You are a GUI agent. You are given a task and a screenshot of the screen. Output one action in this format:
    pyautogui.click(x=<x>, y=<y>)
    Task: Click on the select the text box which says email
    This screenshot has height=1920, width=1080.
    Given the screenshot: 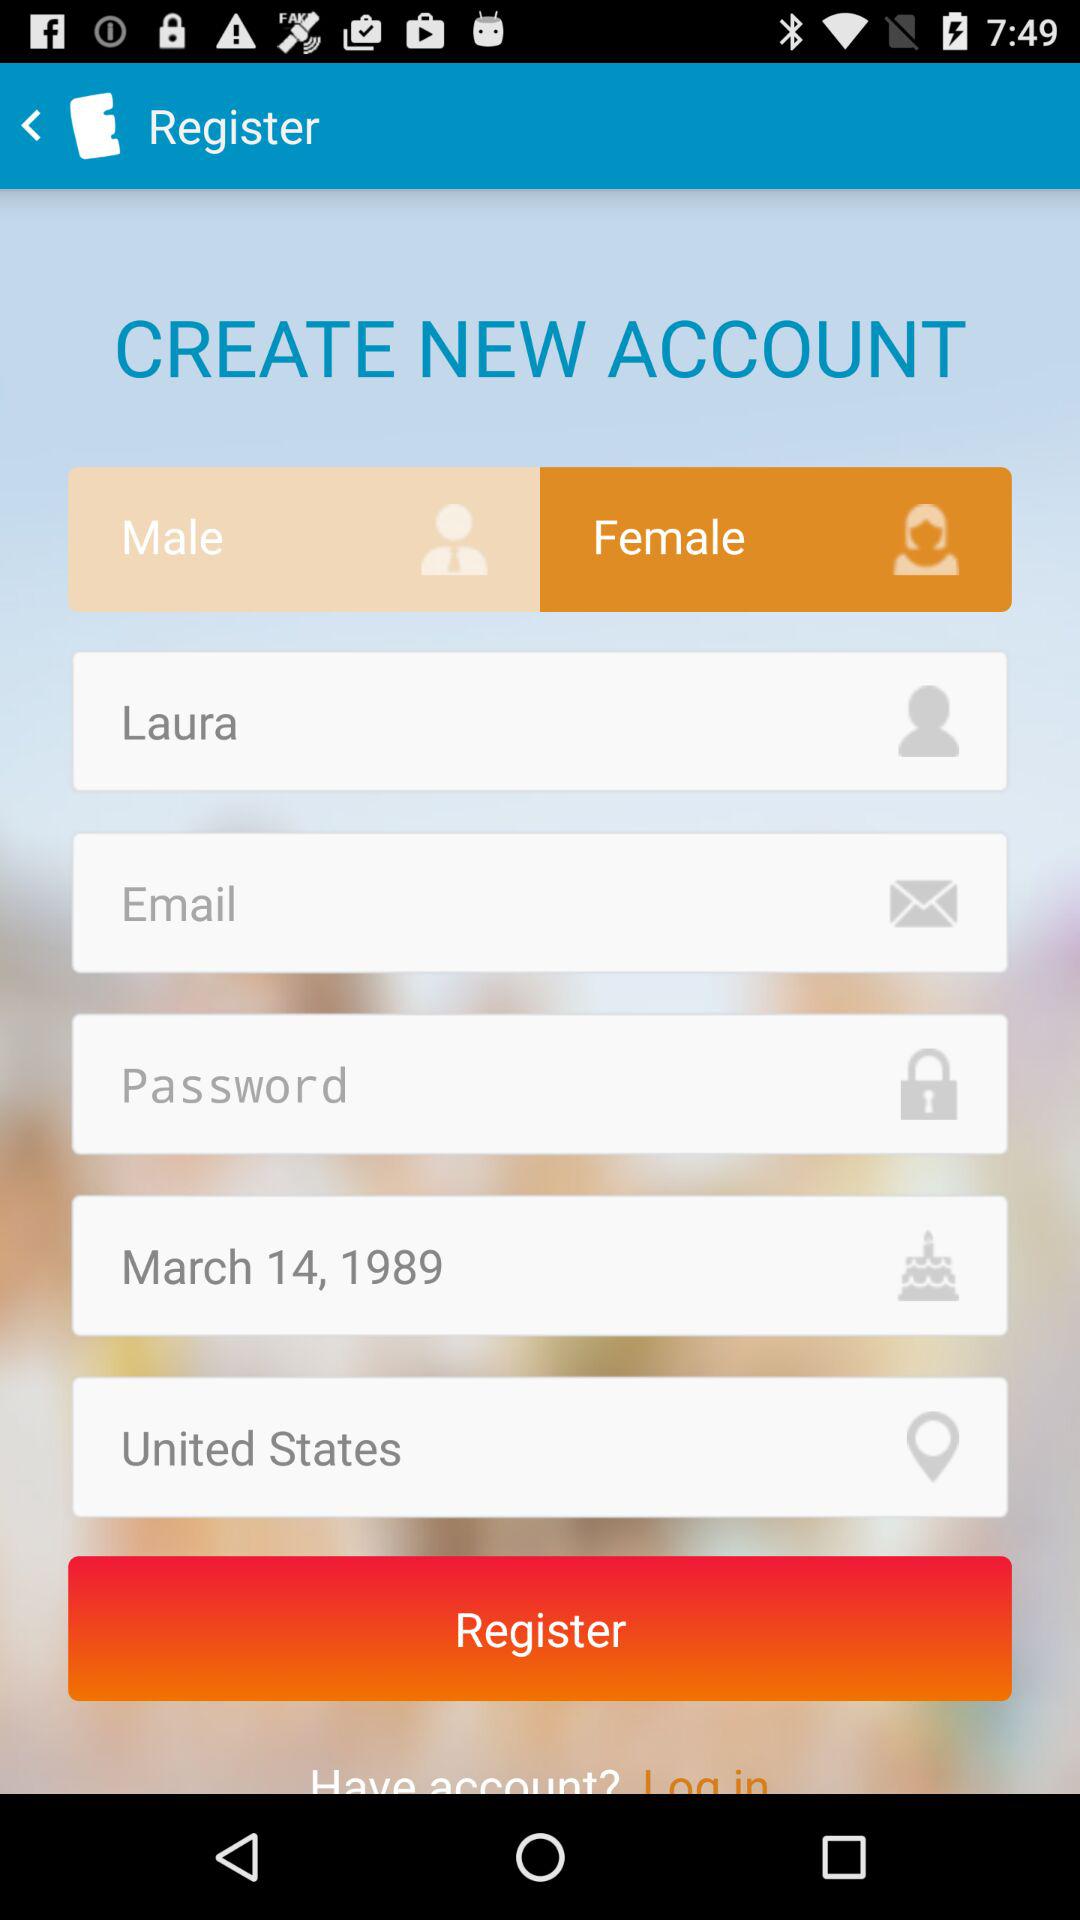 What is the action you would take?
    pyautogui.click(x=540, y=902)
    